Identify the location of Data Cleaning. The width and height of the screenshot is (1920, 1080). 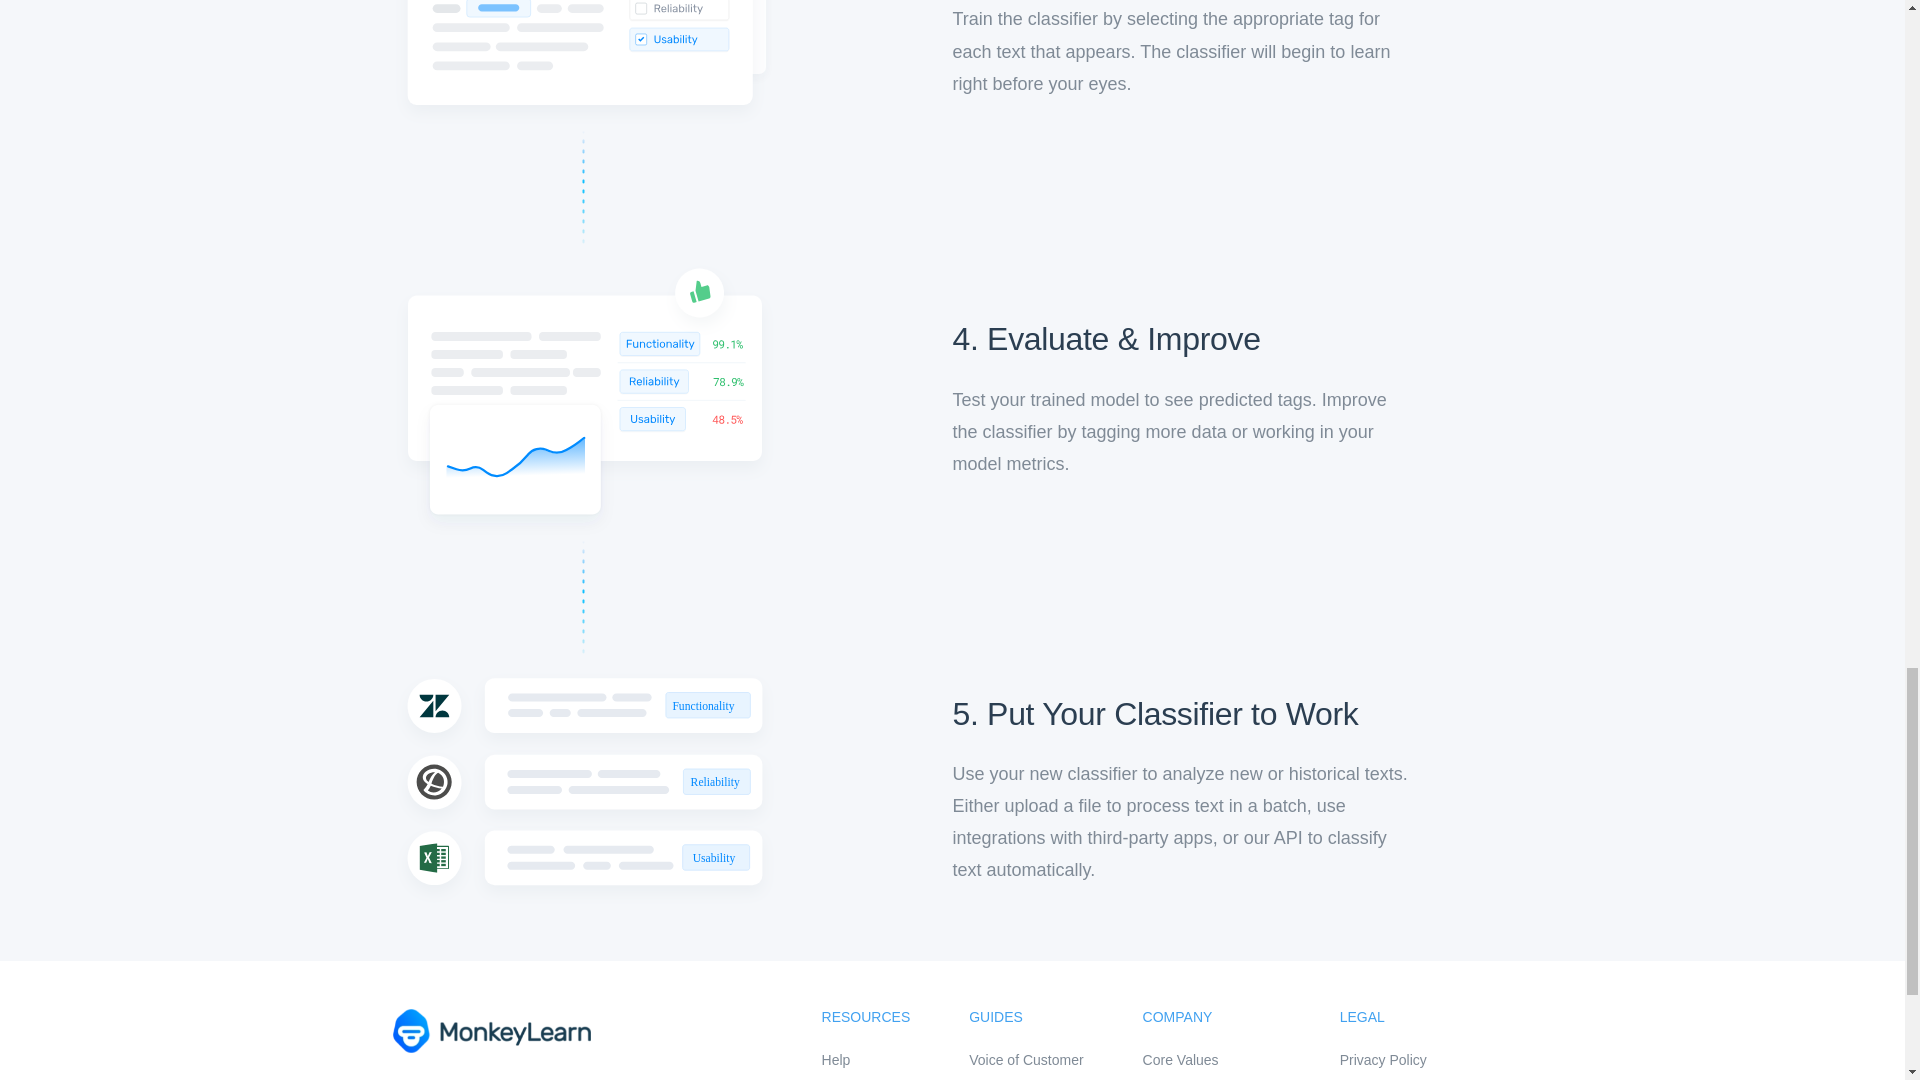
(1026, 1076).